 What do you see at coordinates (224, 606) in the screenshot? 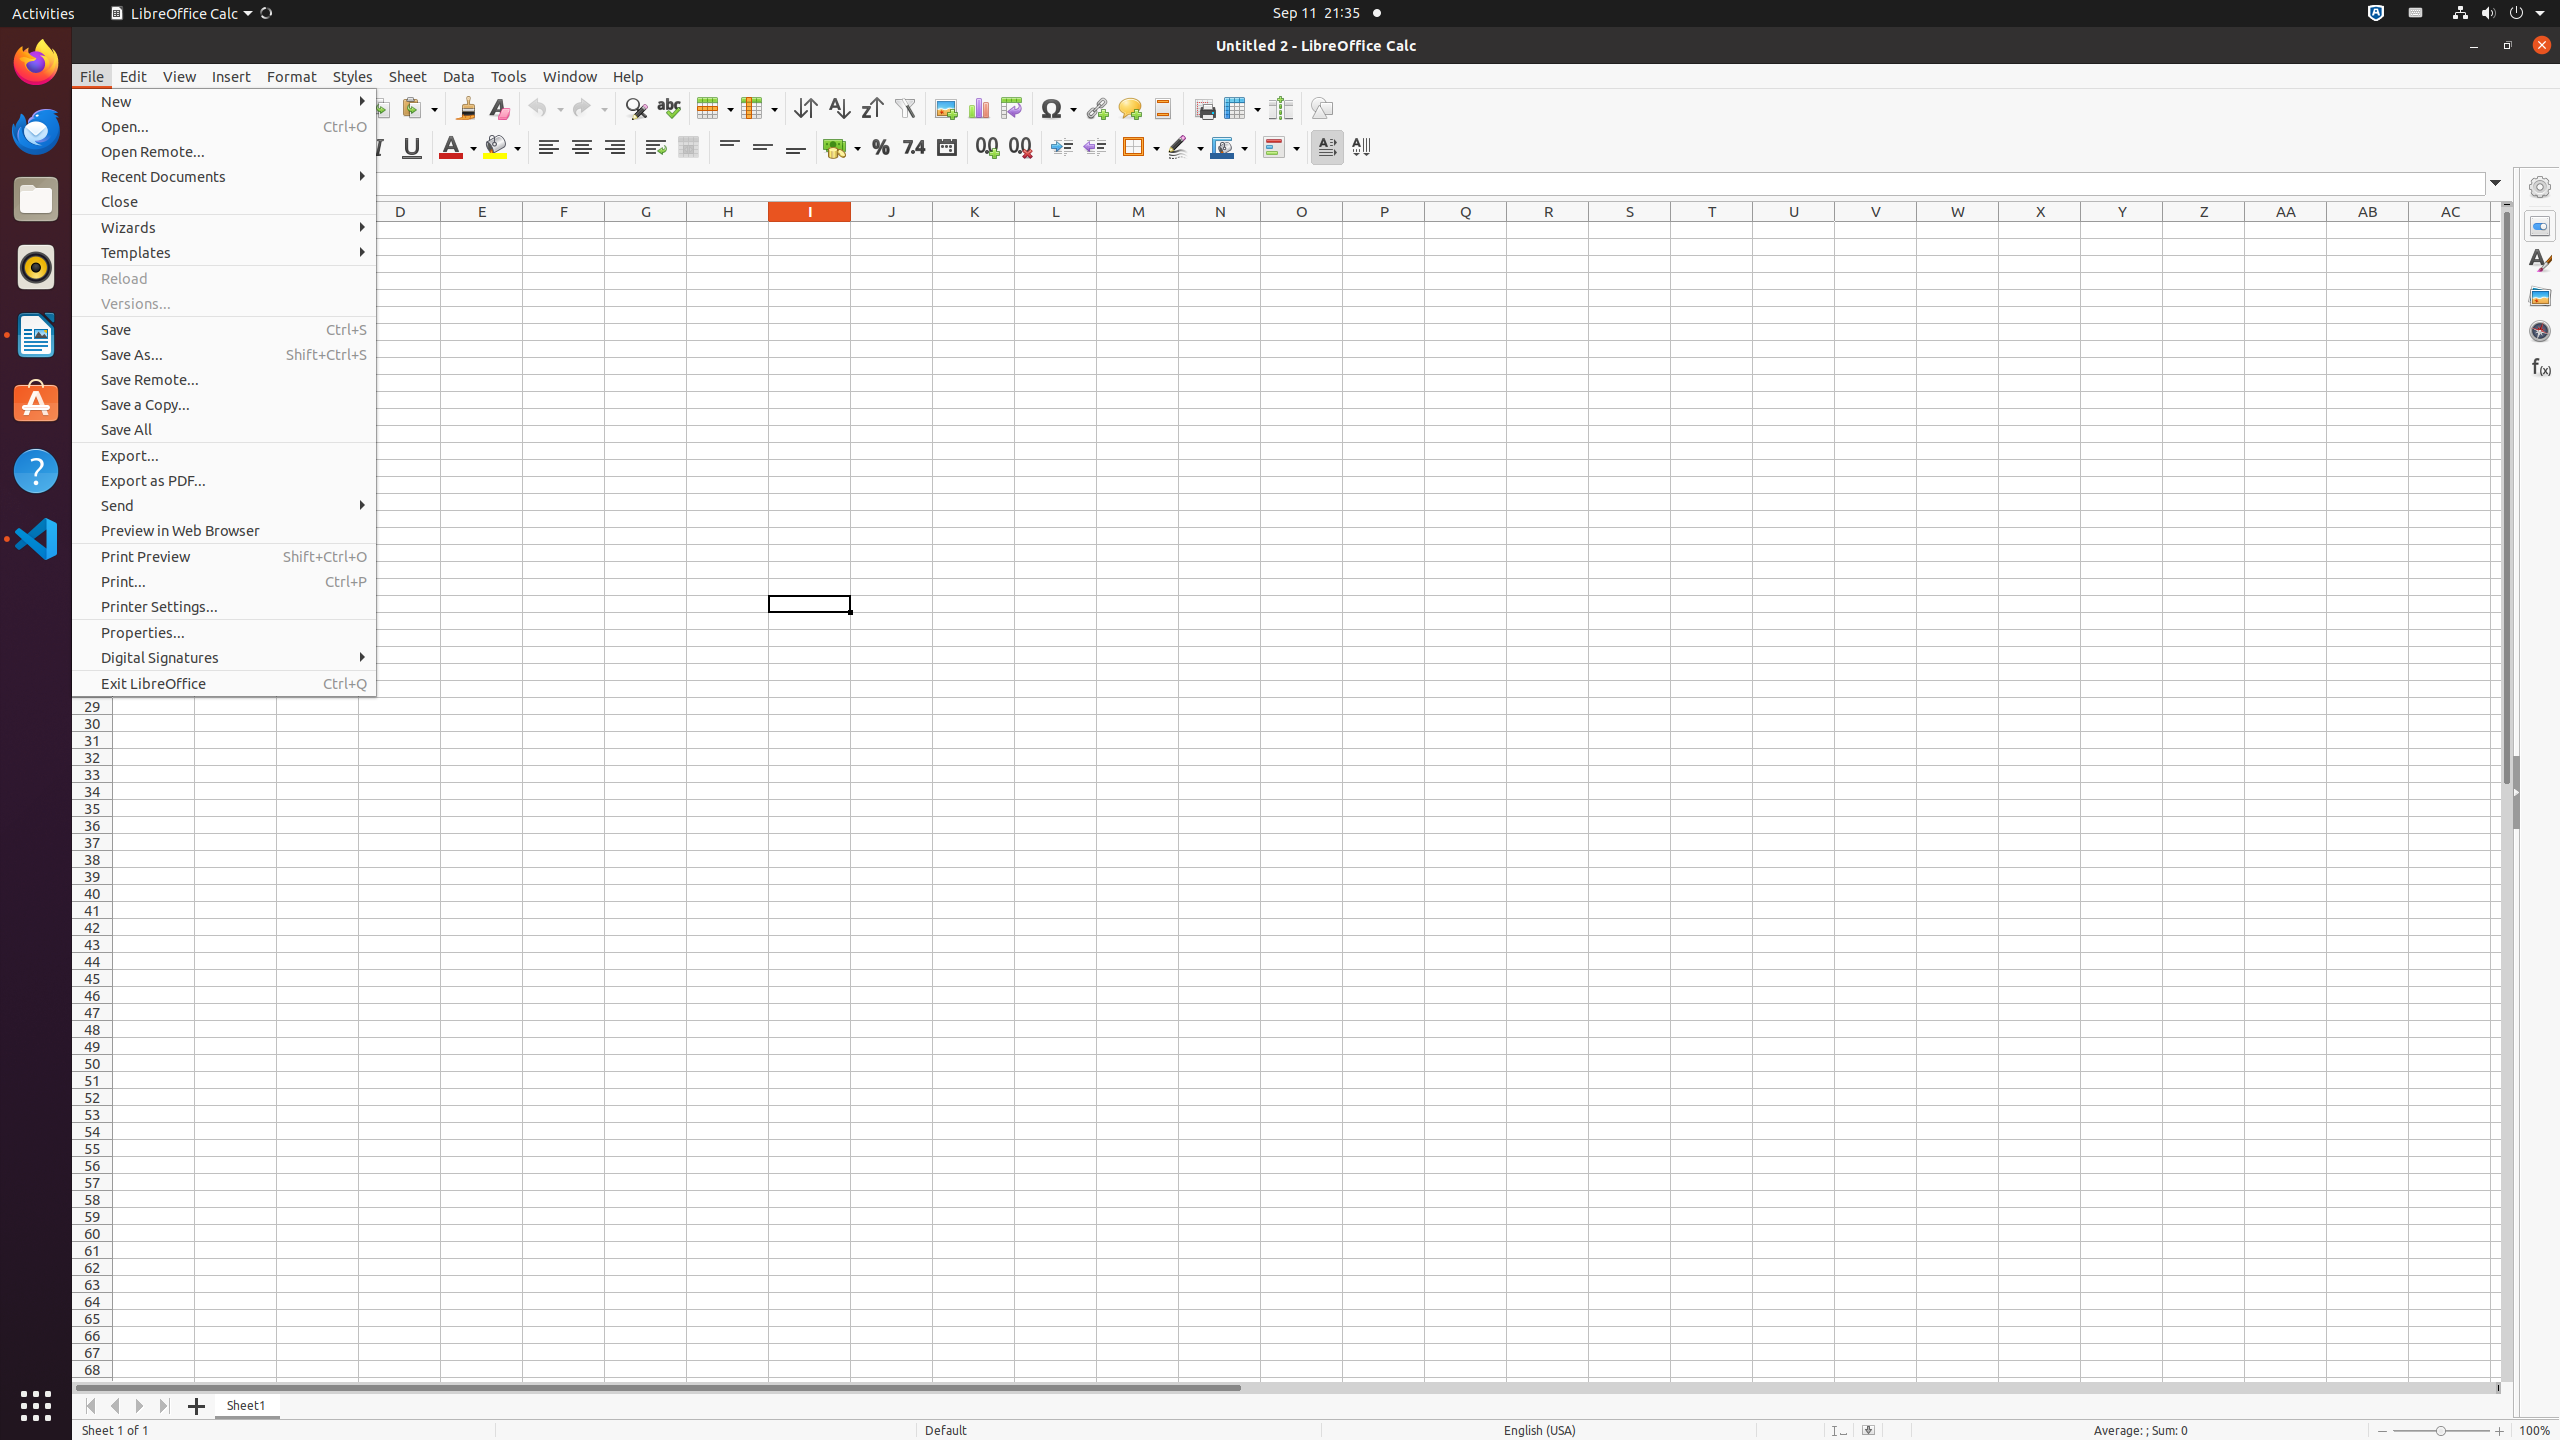
I see `Printer Settings...` at bounding box center [224, 606].